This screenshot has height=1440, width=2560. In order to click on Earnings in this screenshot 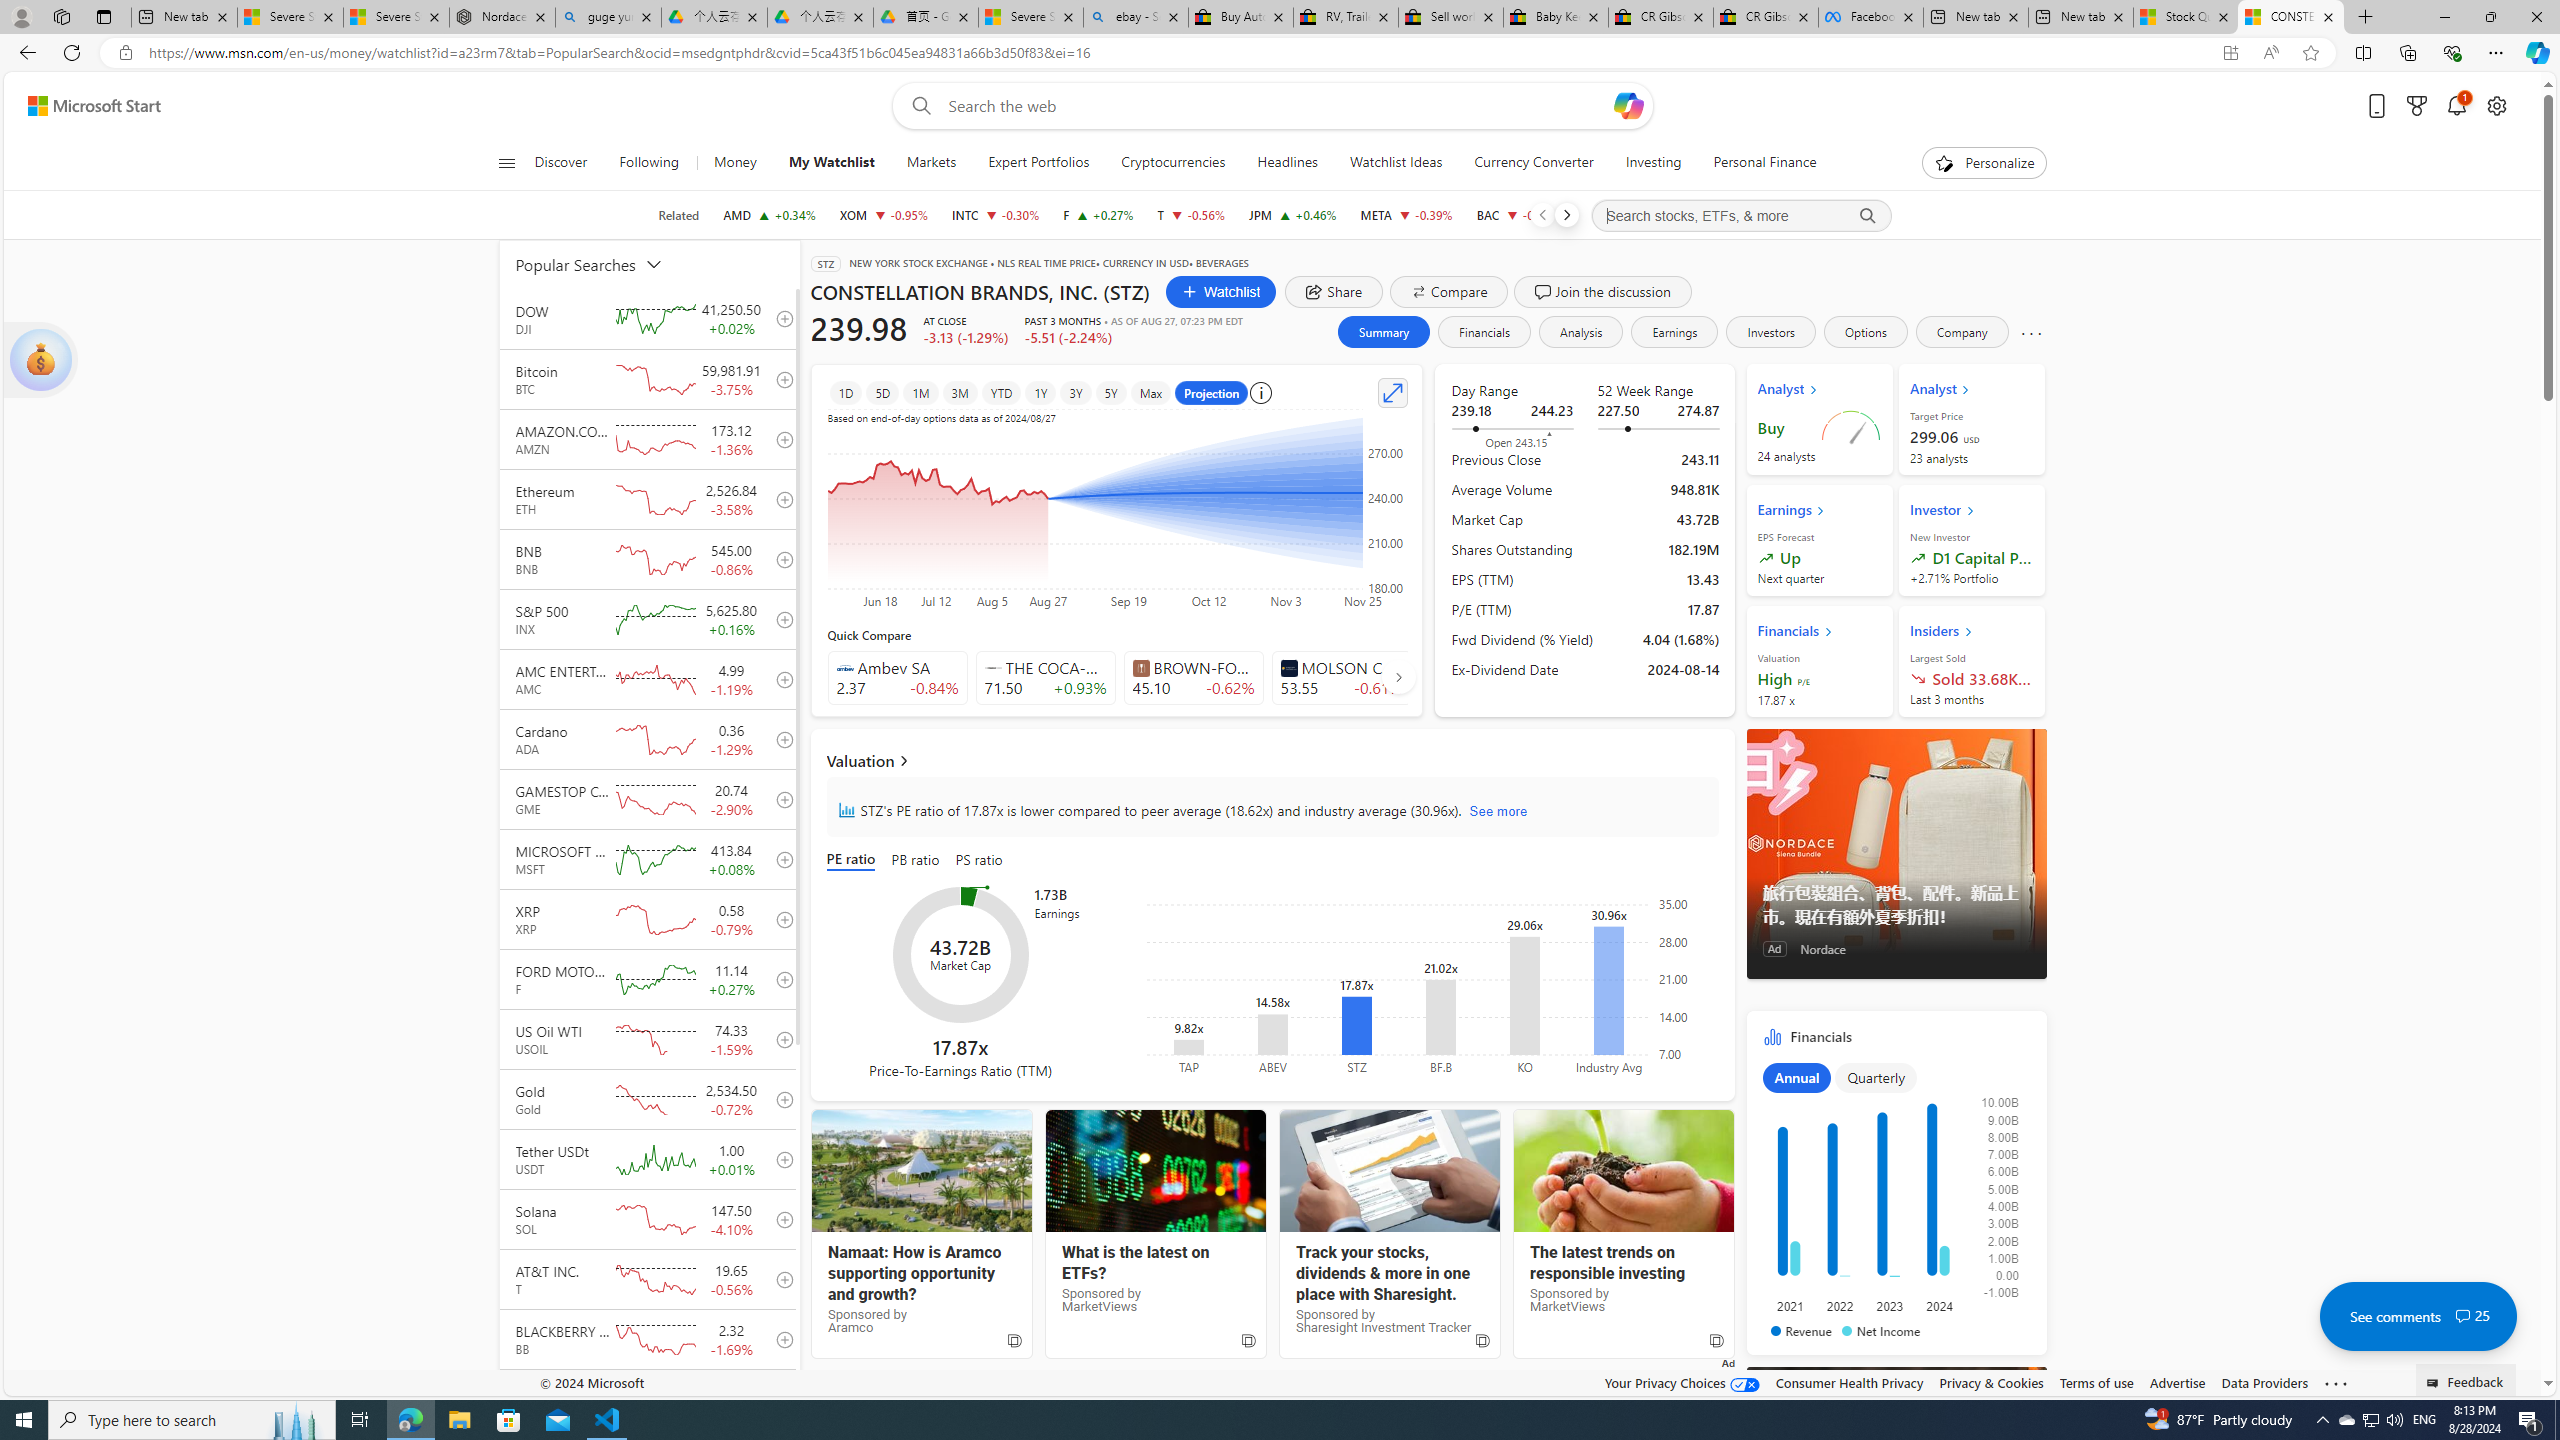, I will do `click(1674, 332)`.